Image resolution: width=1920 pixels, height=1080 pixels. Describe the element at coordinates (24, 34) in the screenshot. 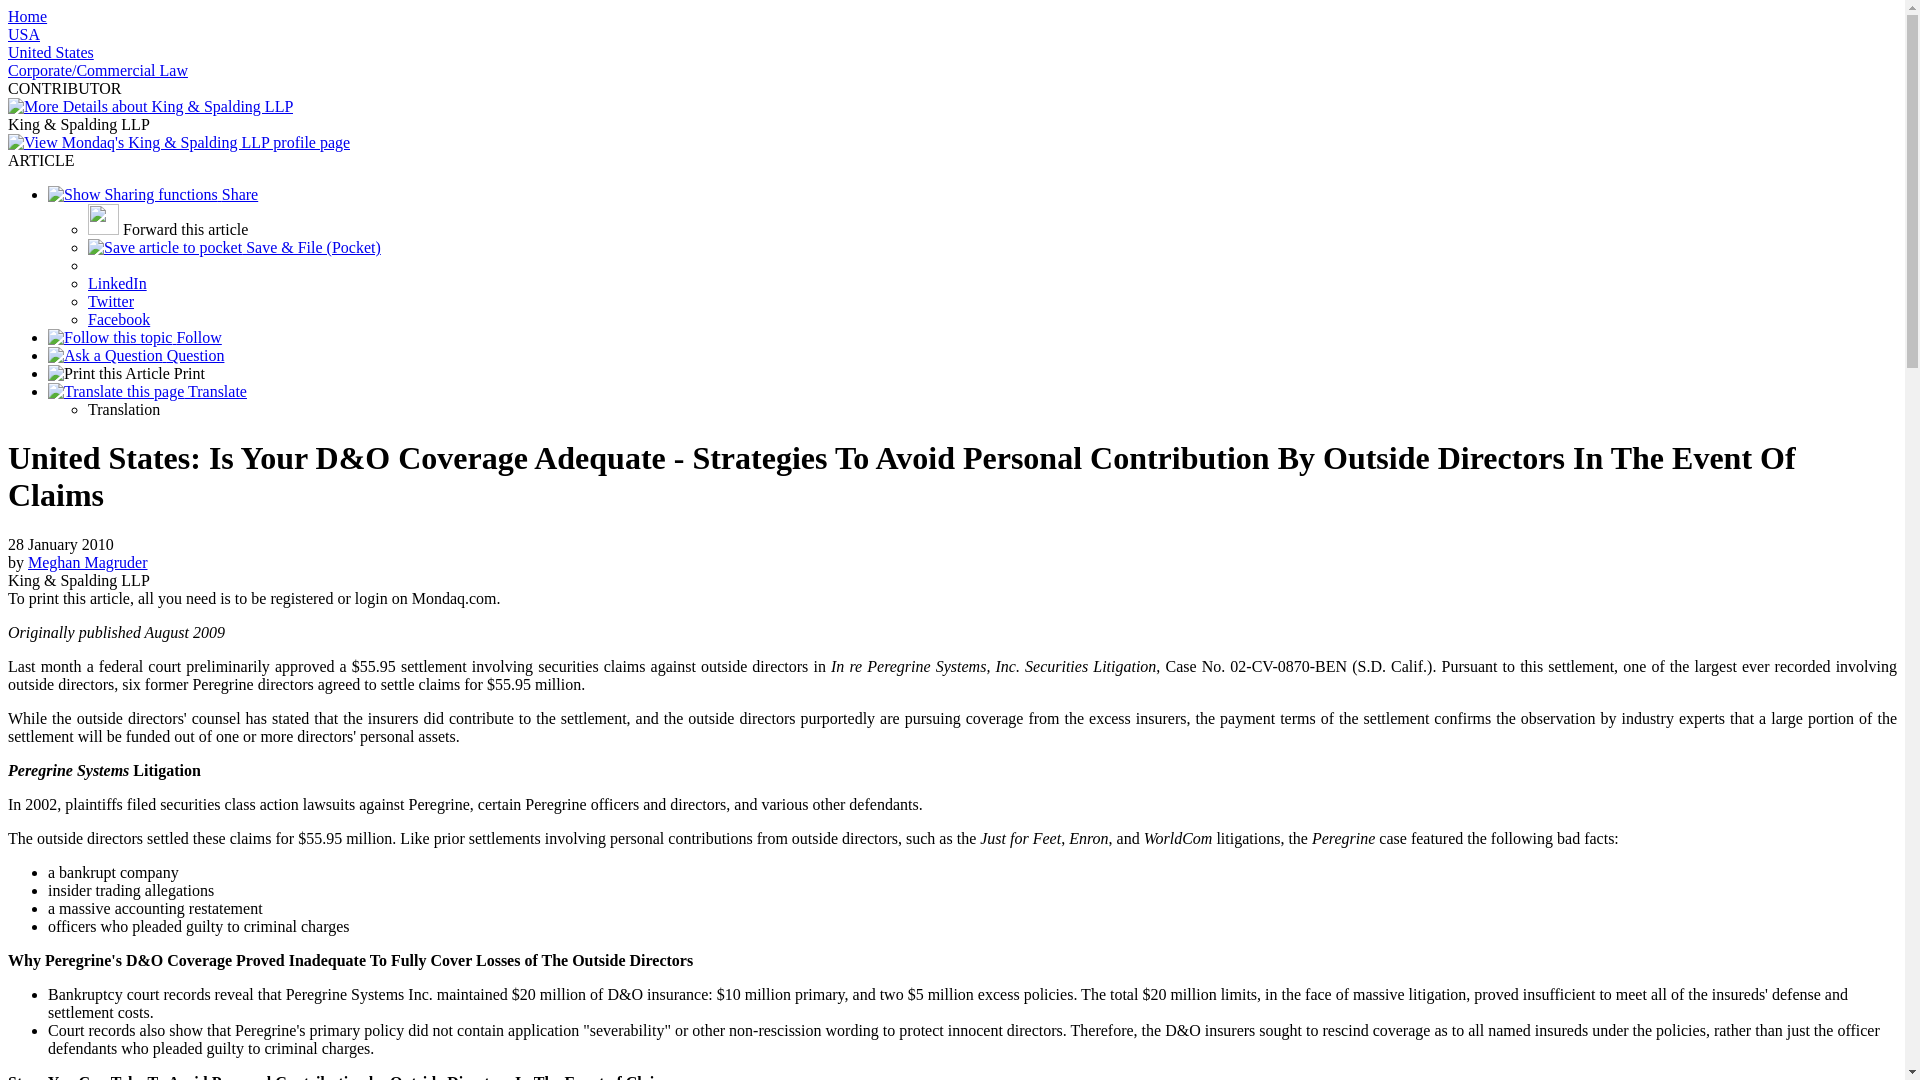

I see `USA` at that location.